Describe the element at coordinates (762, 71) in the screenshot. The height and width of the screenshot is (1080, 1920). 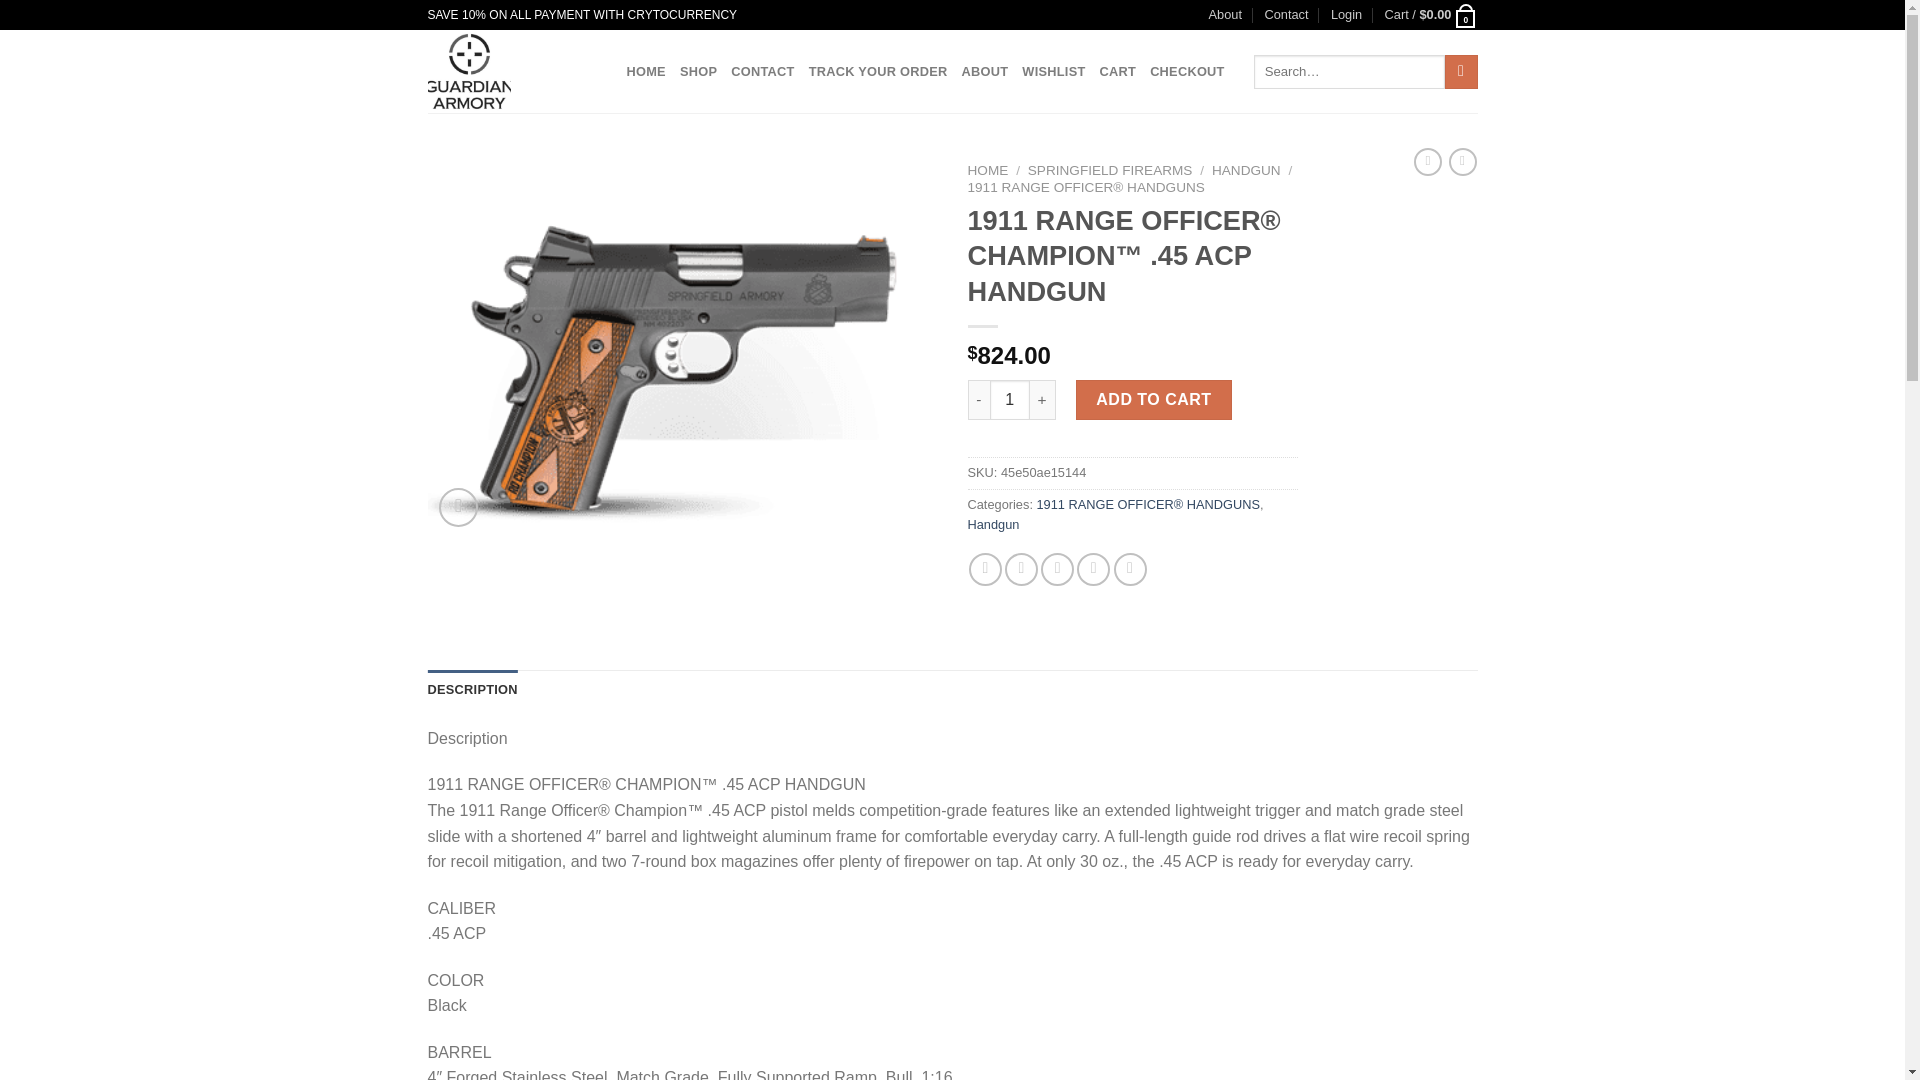
I see `CONTACT` at that location.